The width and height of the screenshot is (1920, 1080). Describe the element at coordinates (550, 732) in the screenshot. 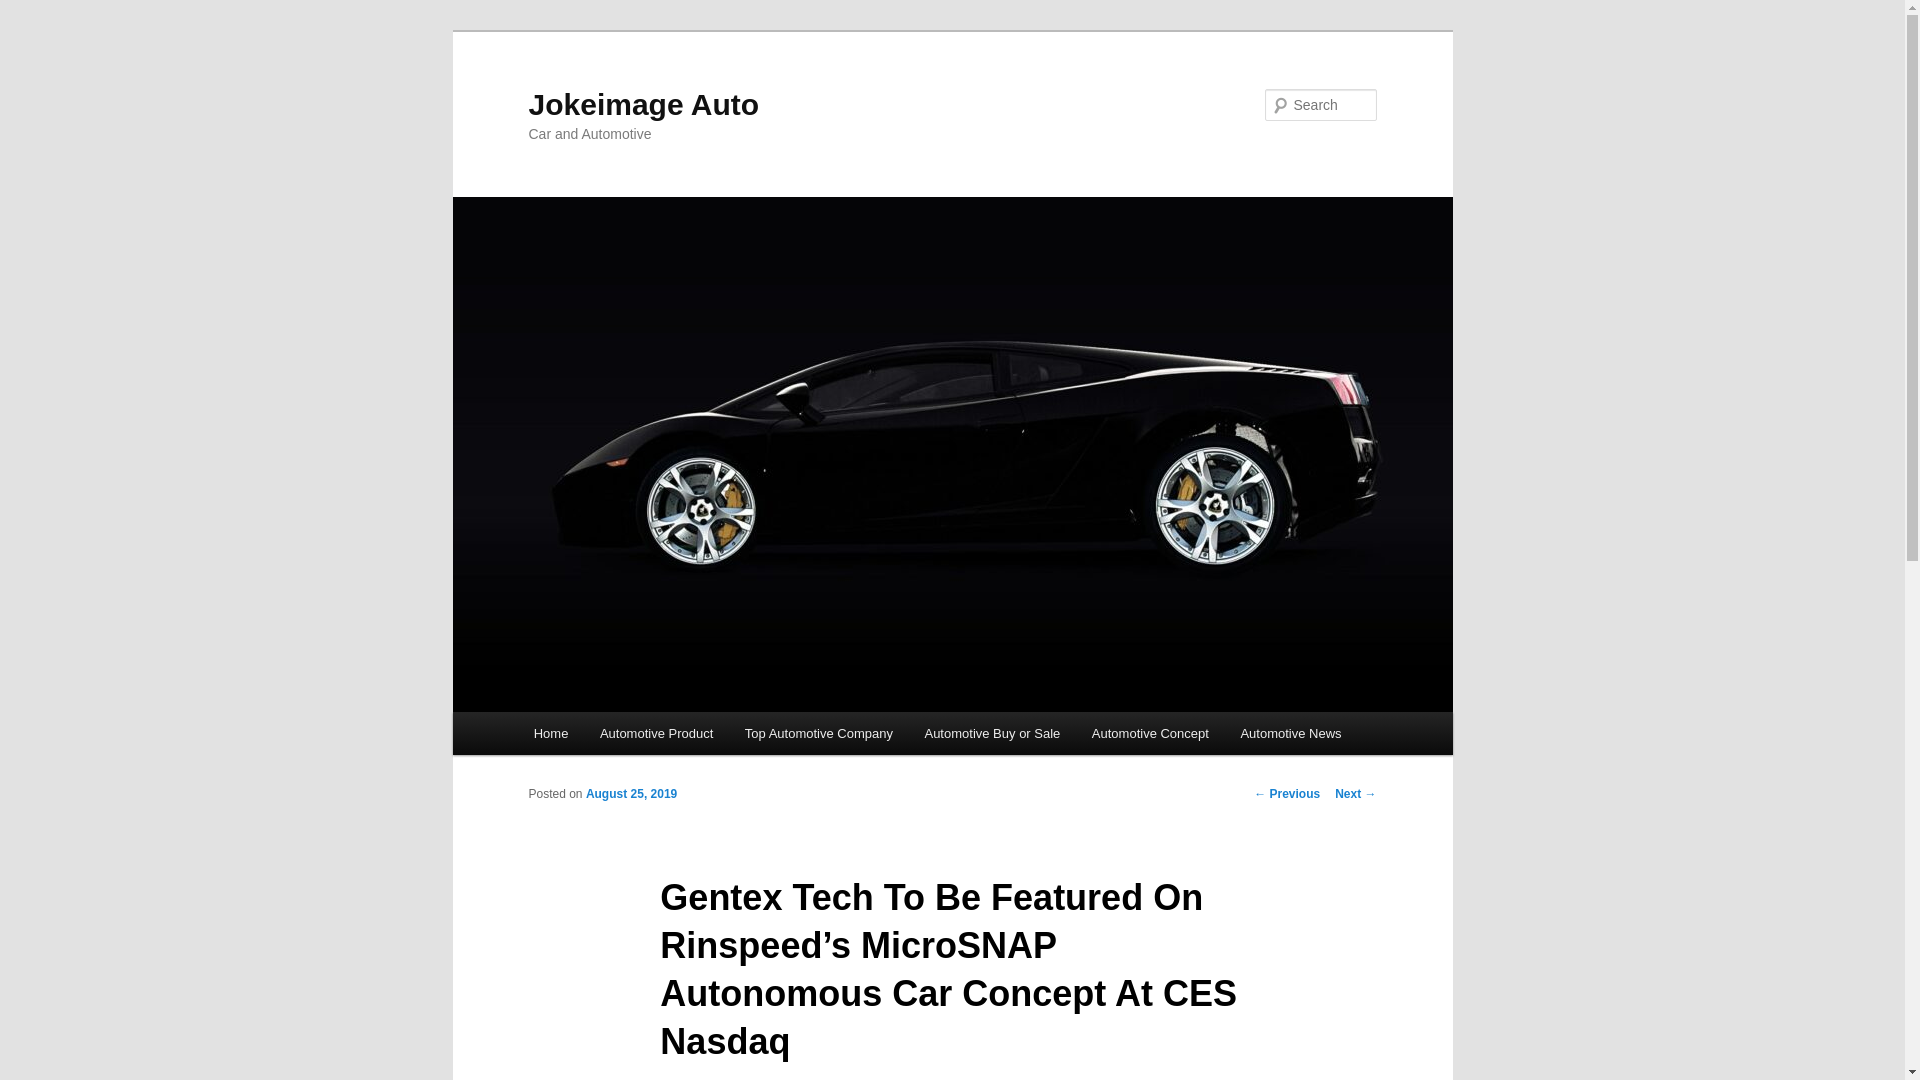

I see `Home` at that location.